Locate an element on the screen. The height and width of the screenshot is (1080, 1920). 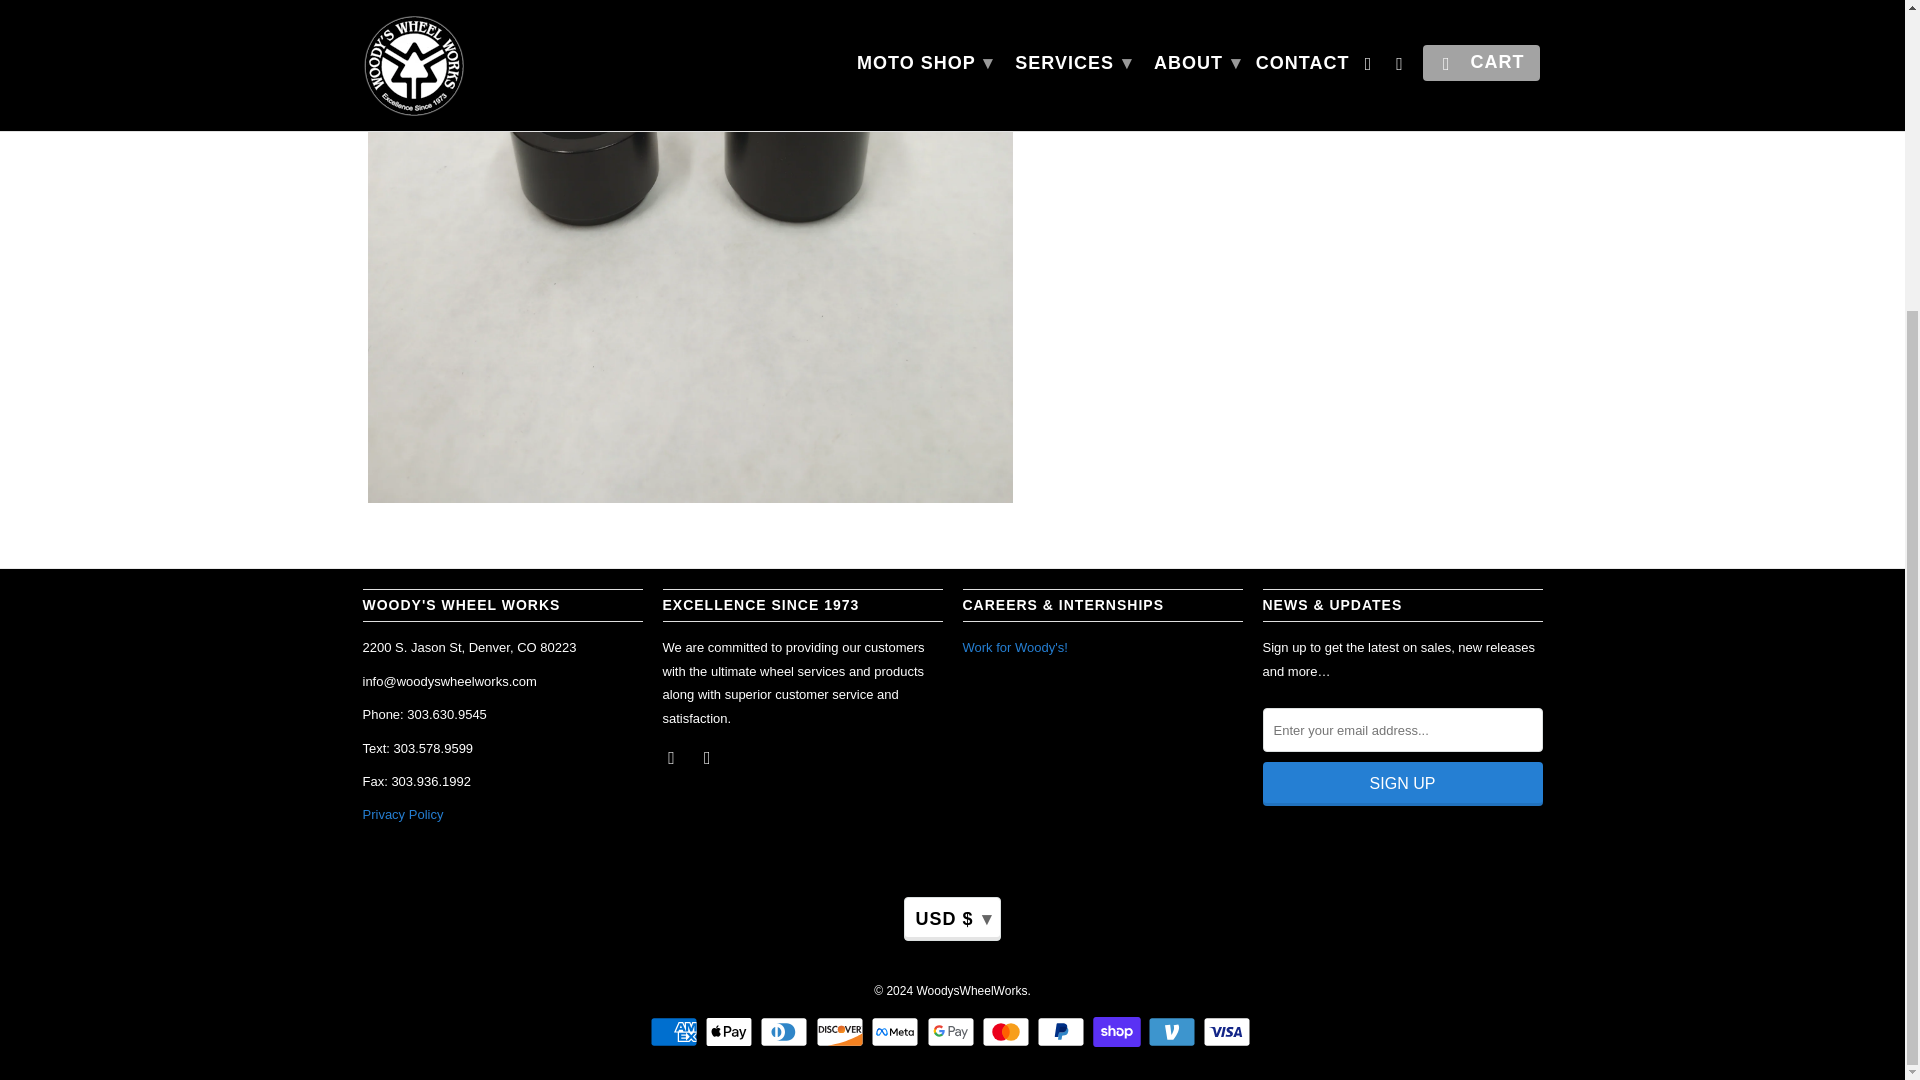
Woody's Wheel Works: Privacy Policy is located at coordinates (402, 814).